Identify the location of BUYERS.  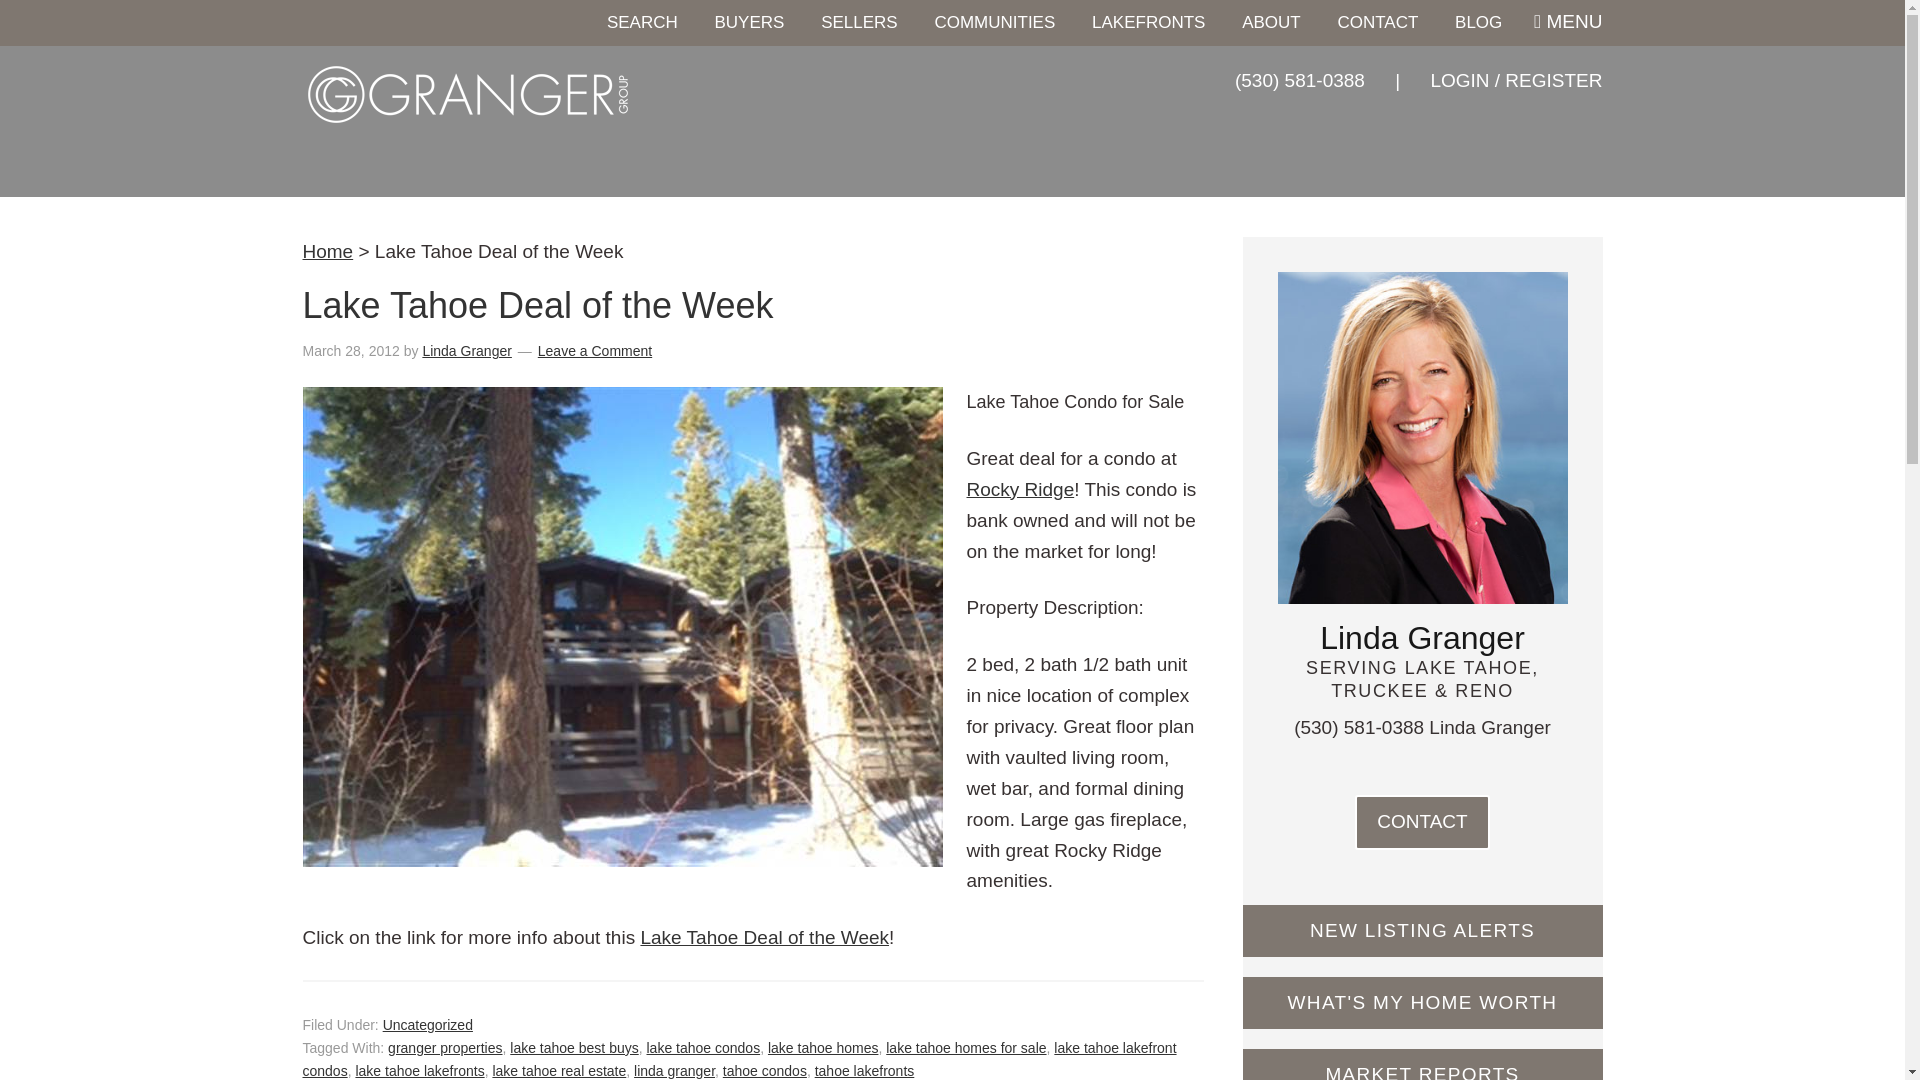
(749, 23).